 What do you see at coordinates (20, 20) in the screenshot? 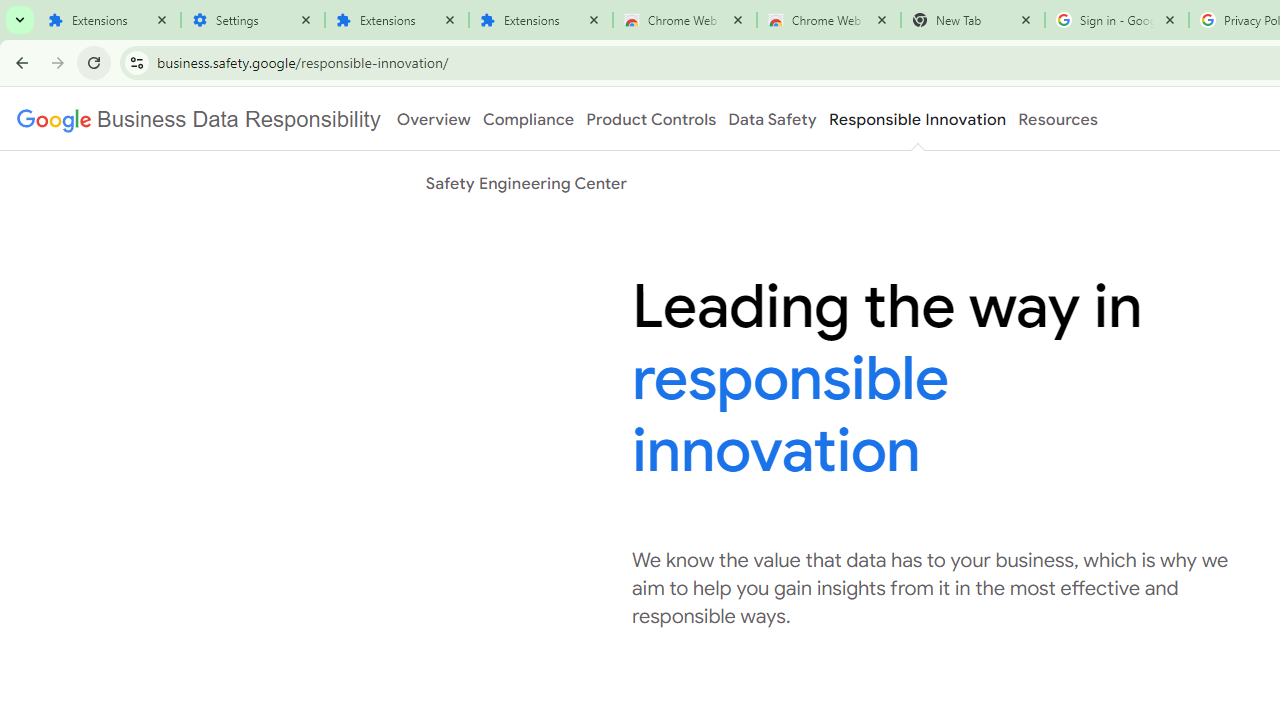
I see `Search tabs` at bounding box center [20, 20].